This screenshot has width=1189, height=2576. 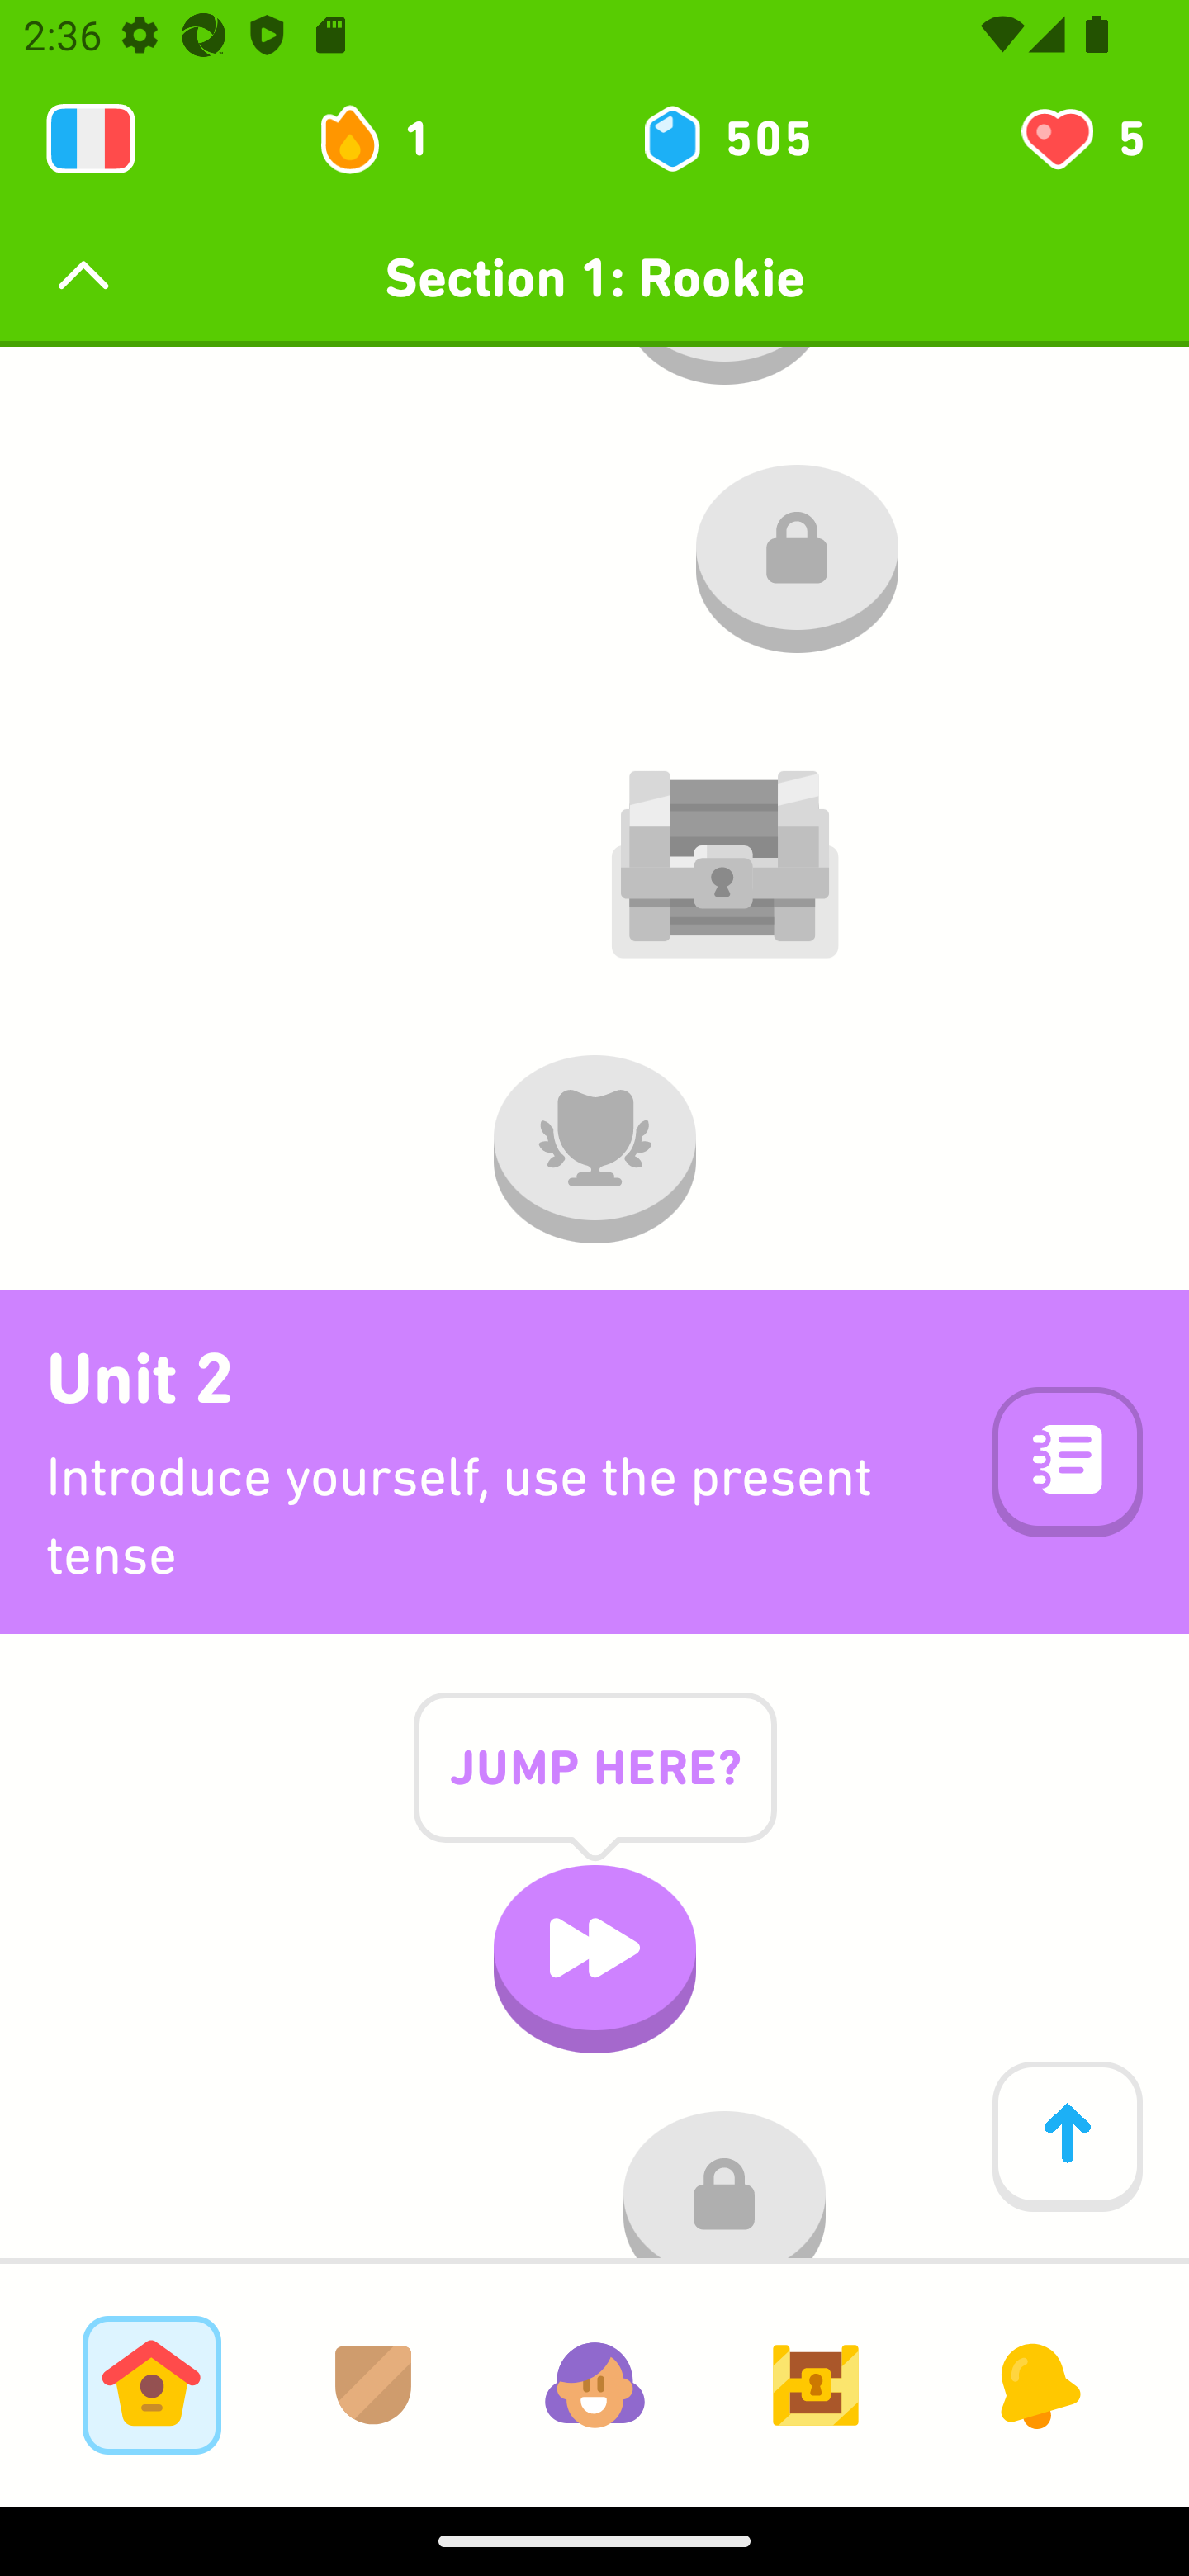 I want to click on JUMP HERE?, so click(x=594, y=1792).